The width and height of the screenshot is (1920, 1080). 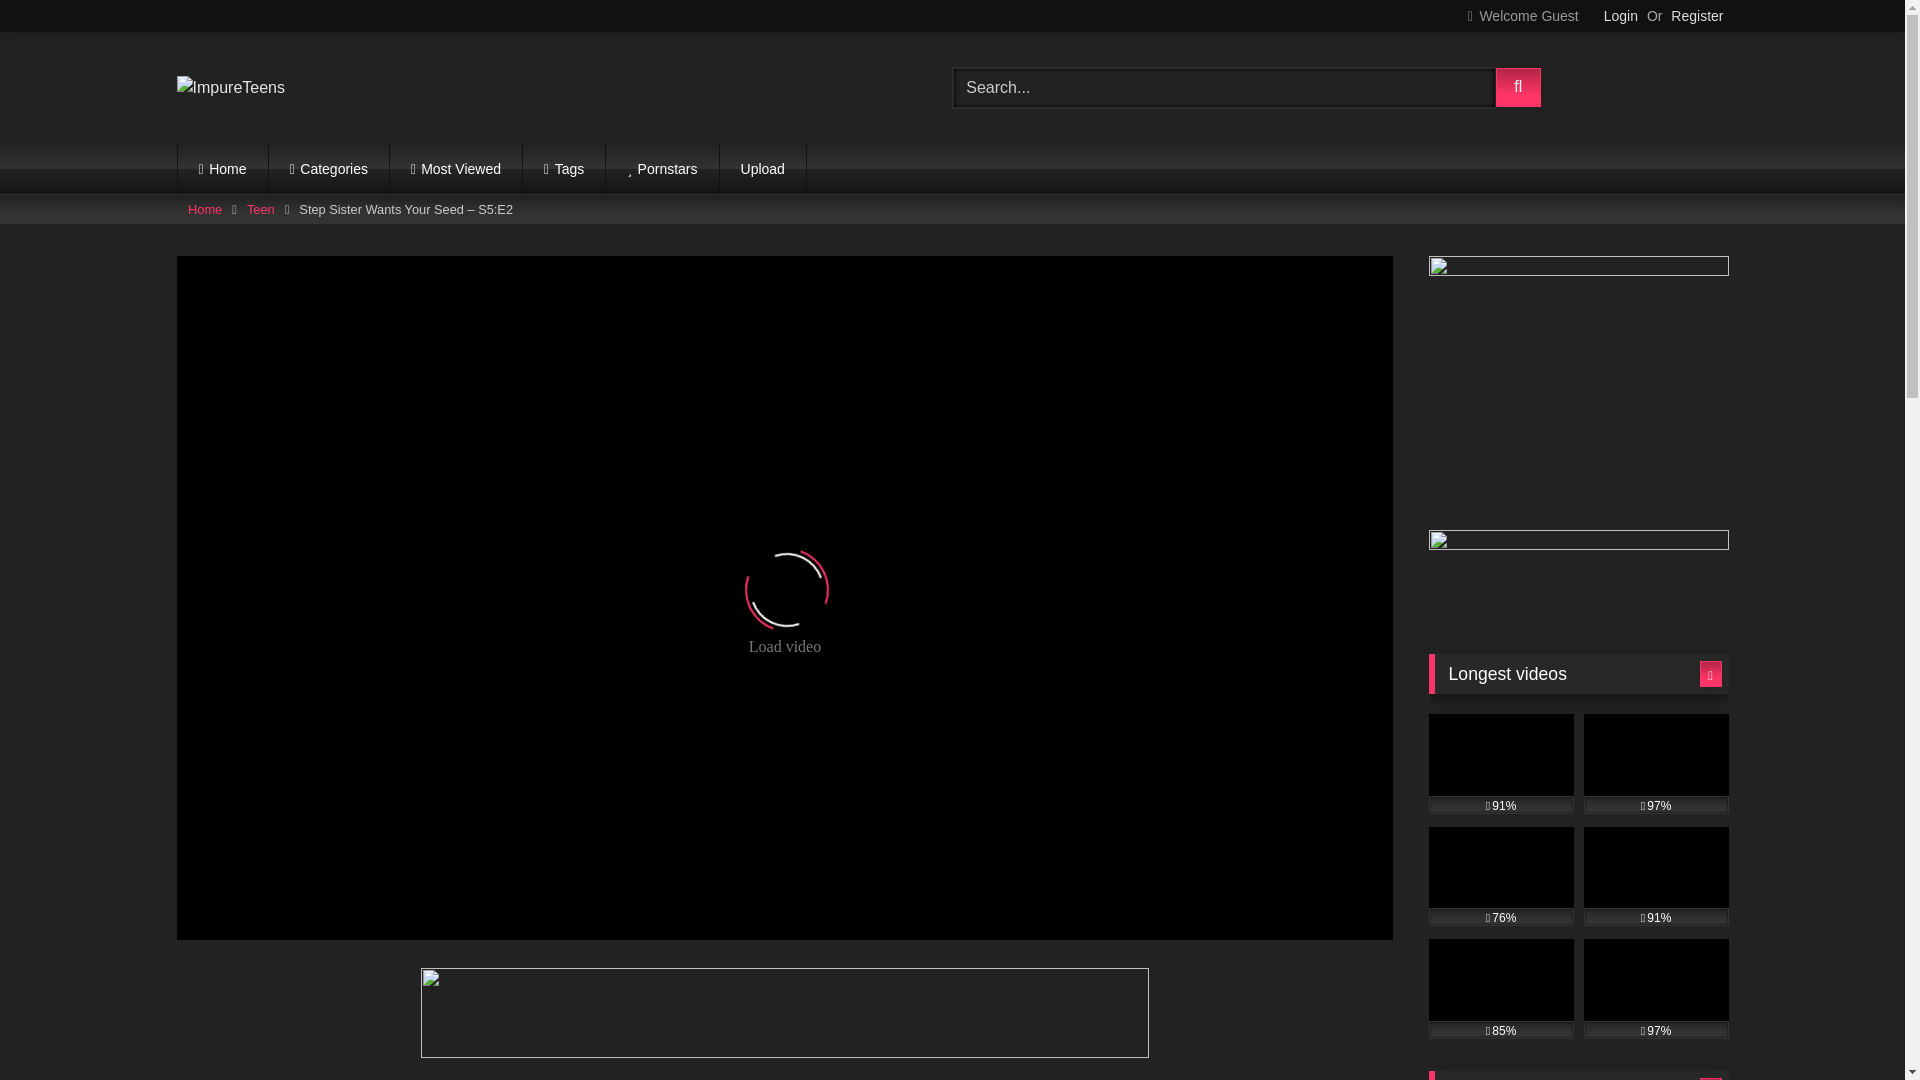 I want to click on Home, so click(x=223, y=168).